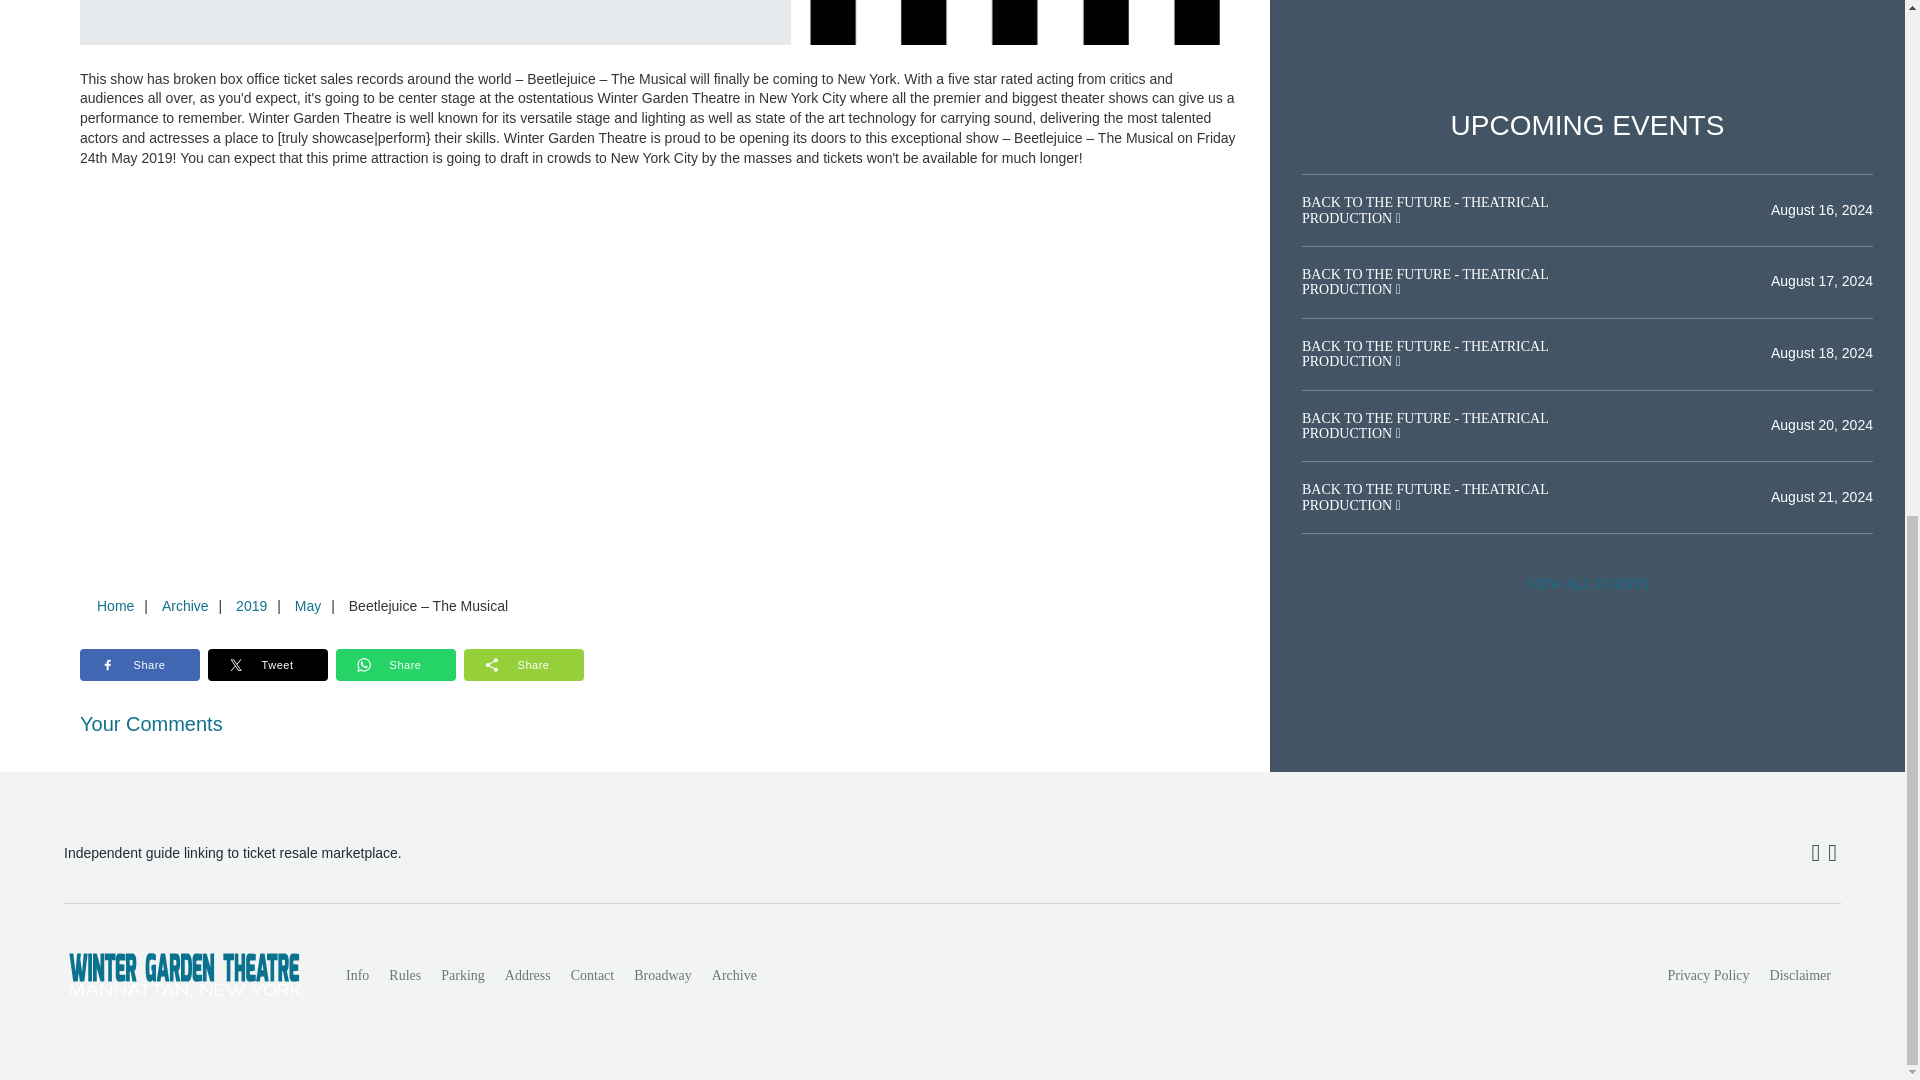 Image resolution: width=1920 pixels, height=1080 pixels. Describe the element at coordinates (734, 975) in the screenshot. I see `Archive` at that location.